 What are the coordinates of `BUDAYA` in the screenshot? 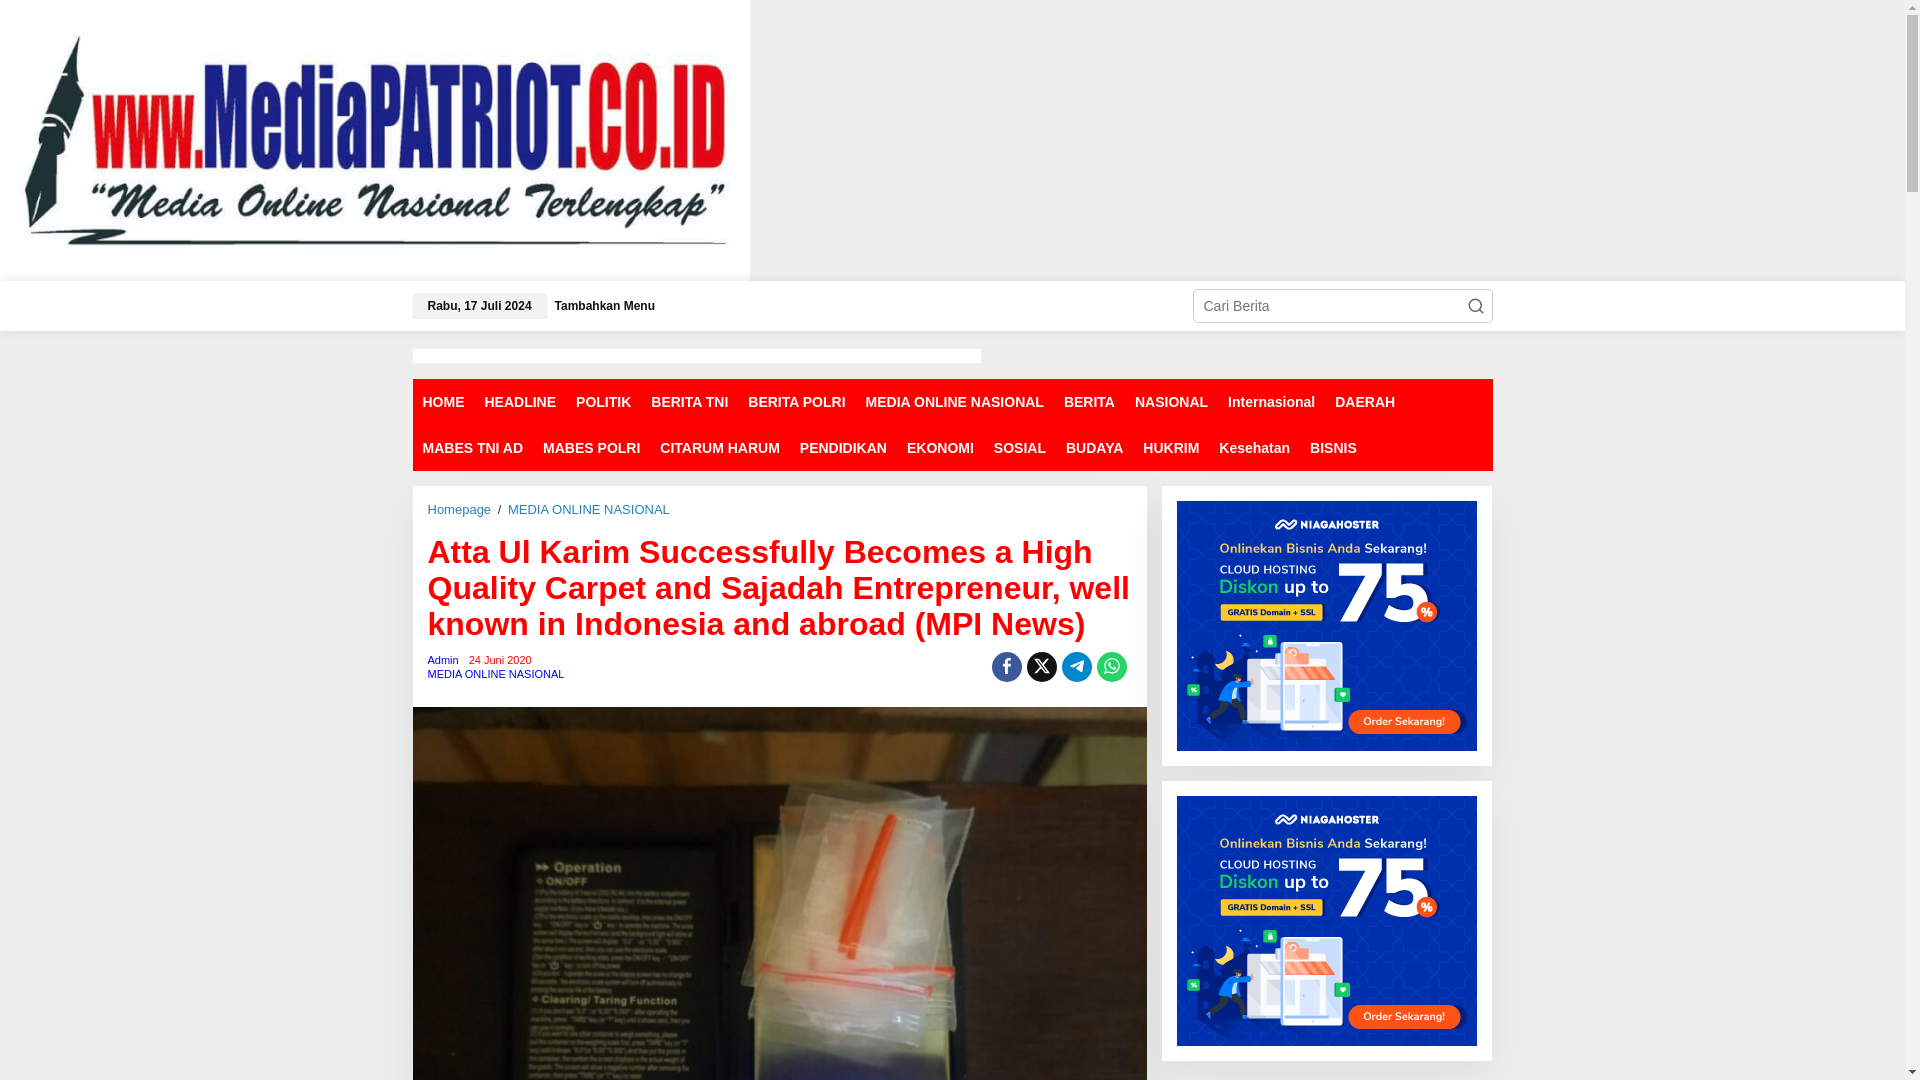 It's located at (1094, 448).